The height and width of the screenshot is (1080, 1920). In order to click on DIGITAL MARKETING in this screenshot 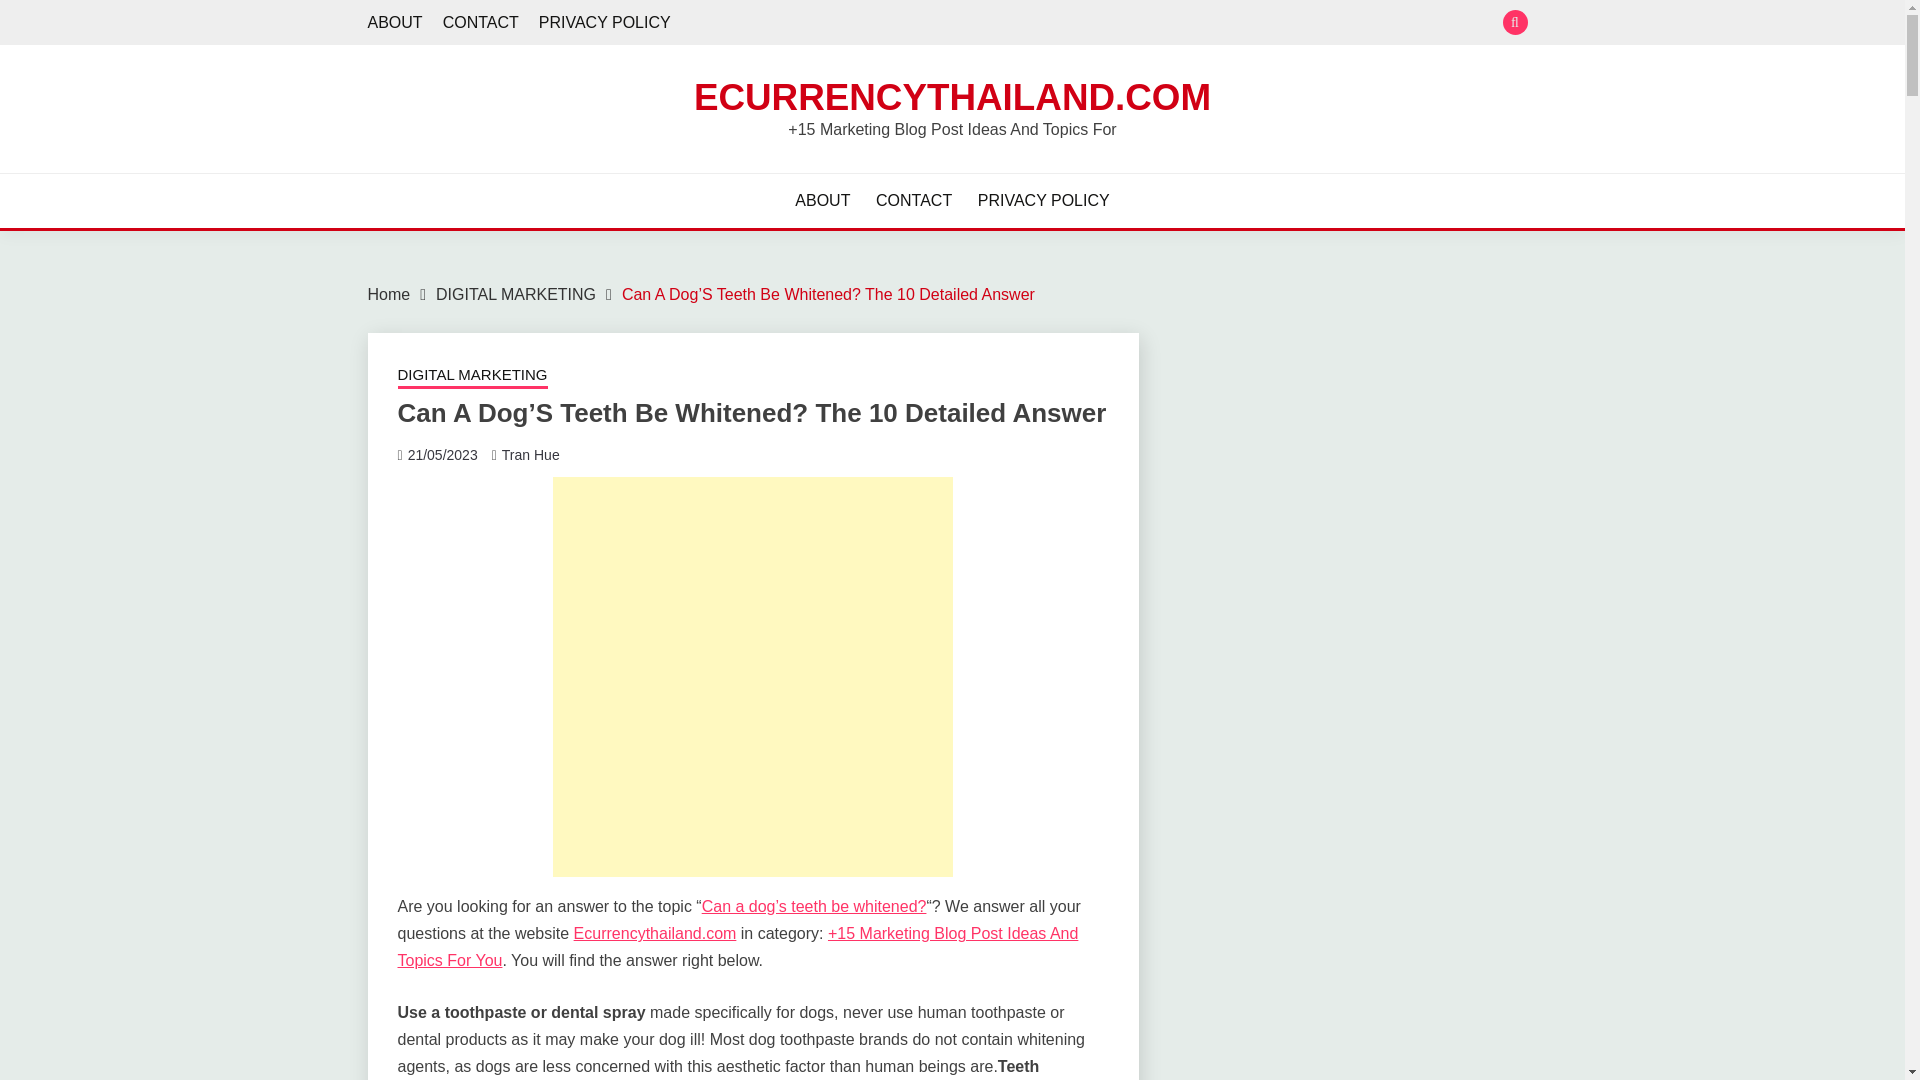, I will do `click(472, 376)`.